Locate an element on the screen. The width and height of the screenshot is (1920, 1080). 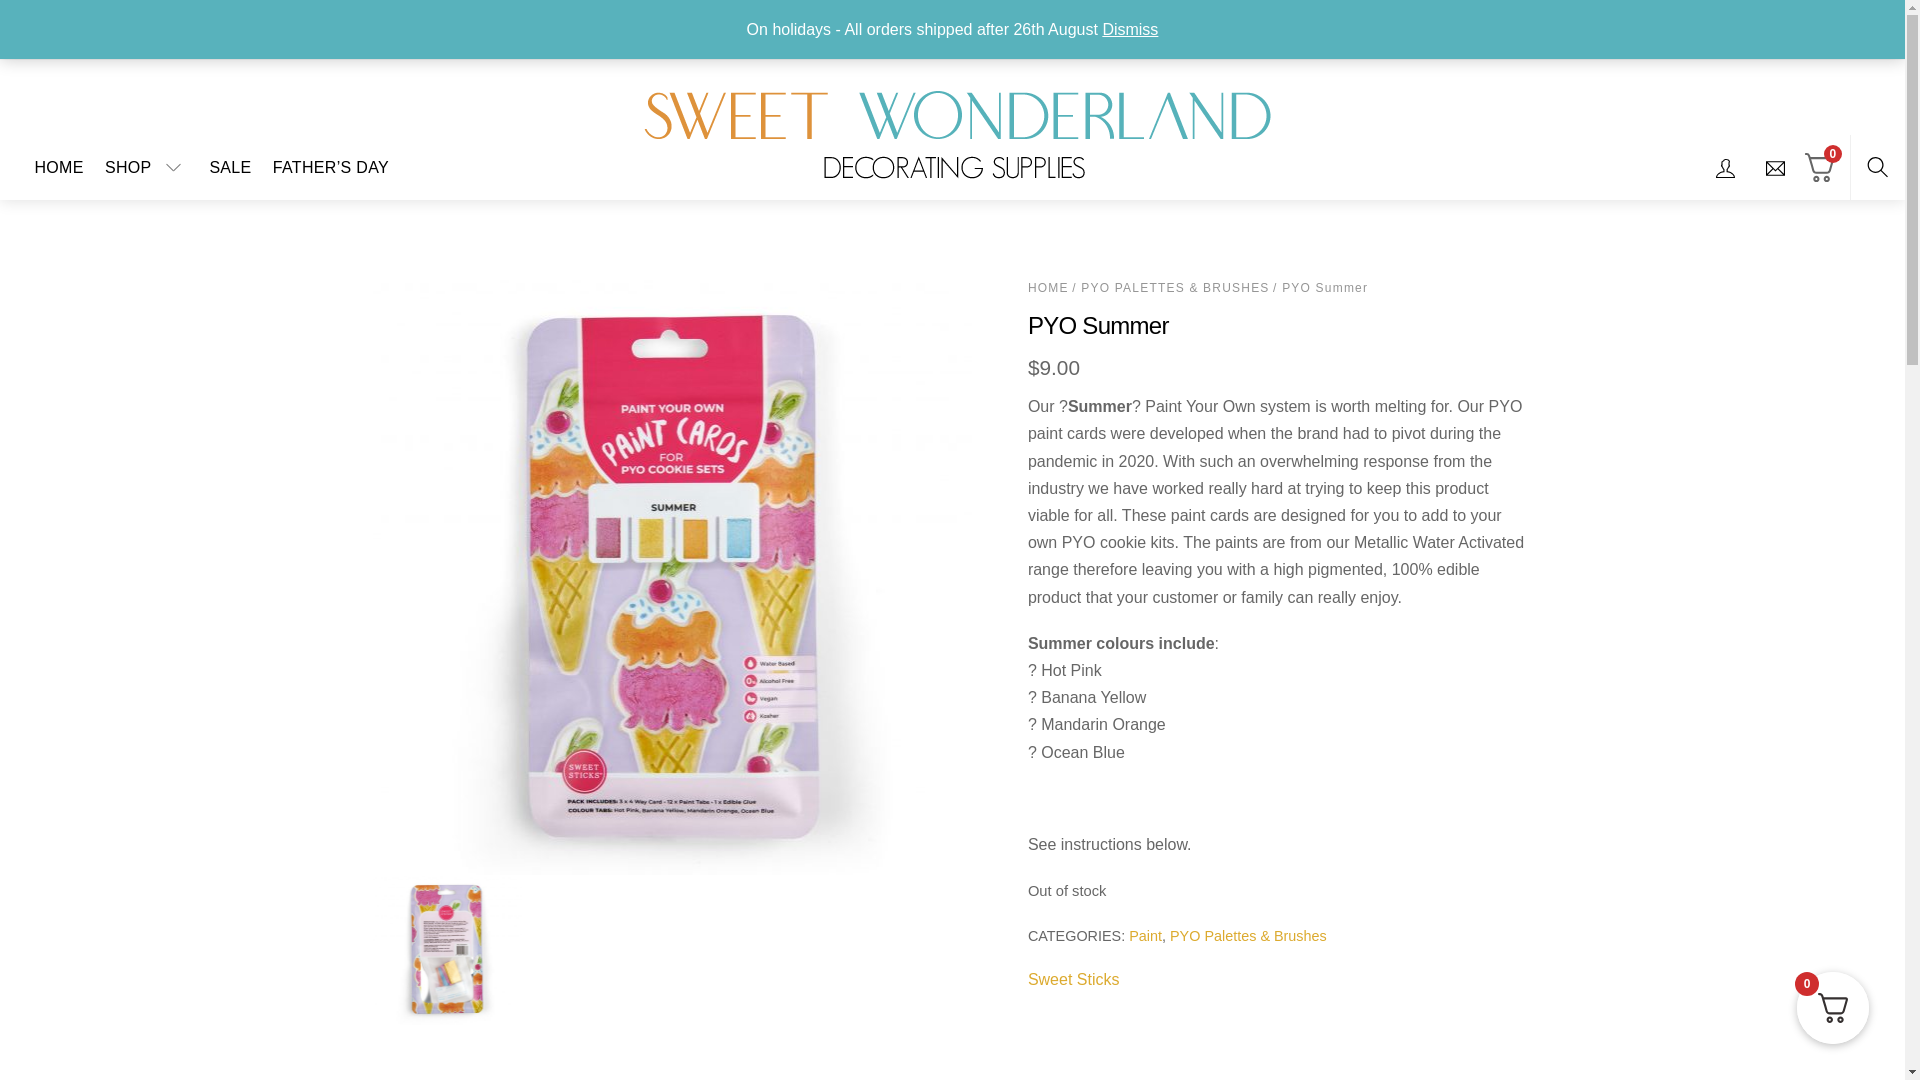
logohorizontal is located at coordinates (954, 130).